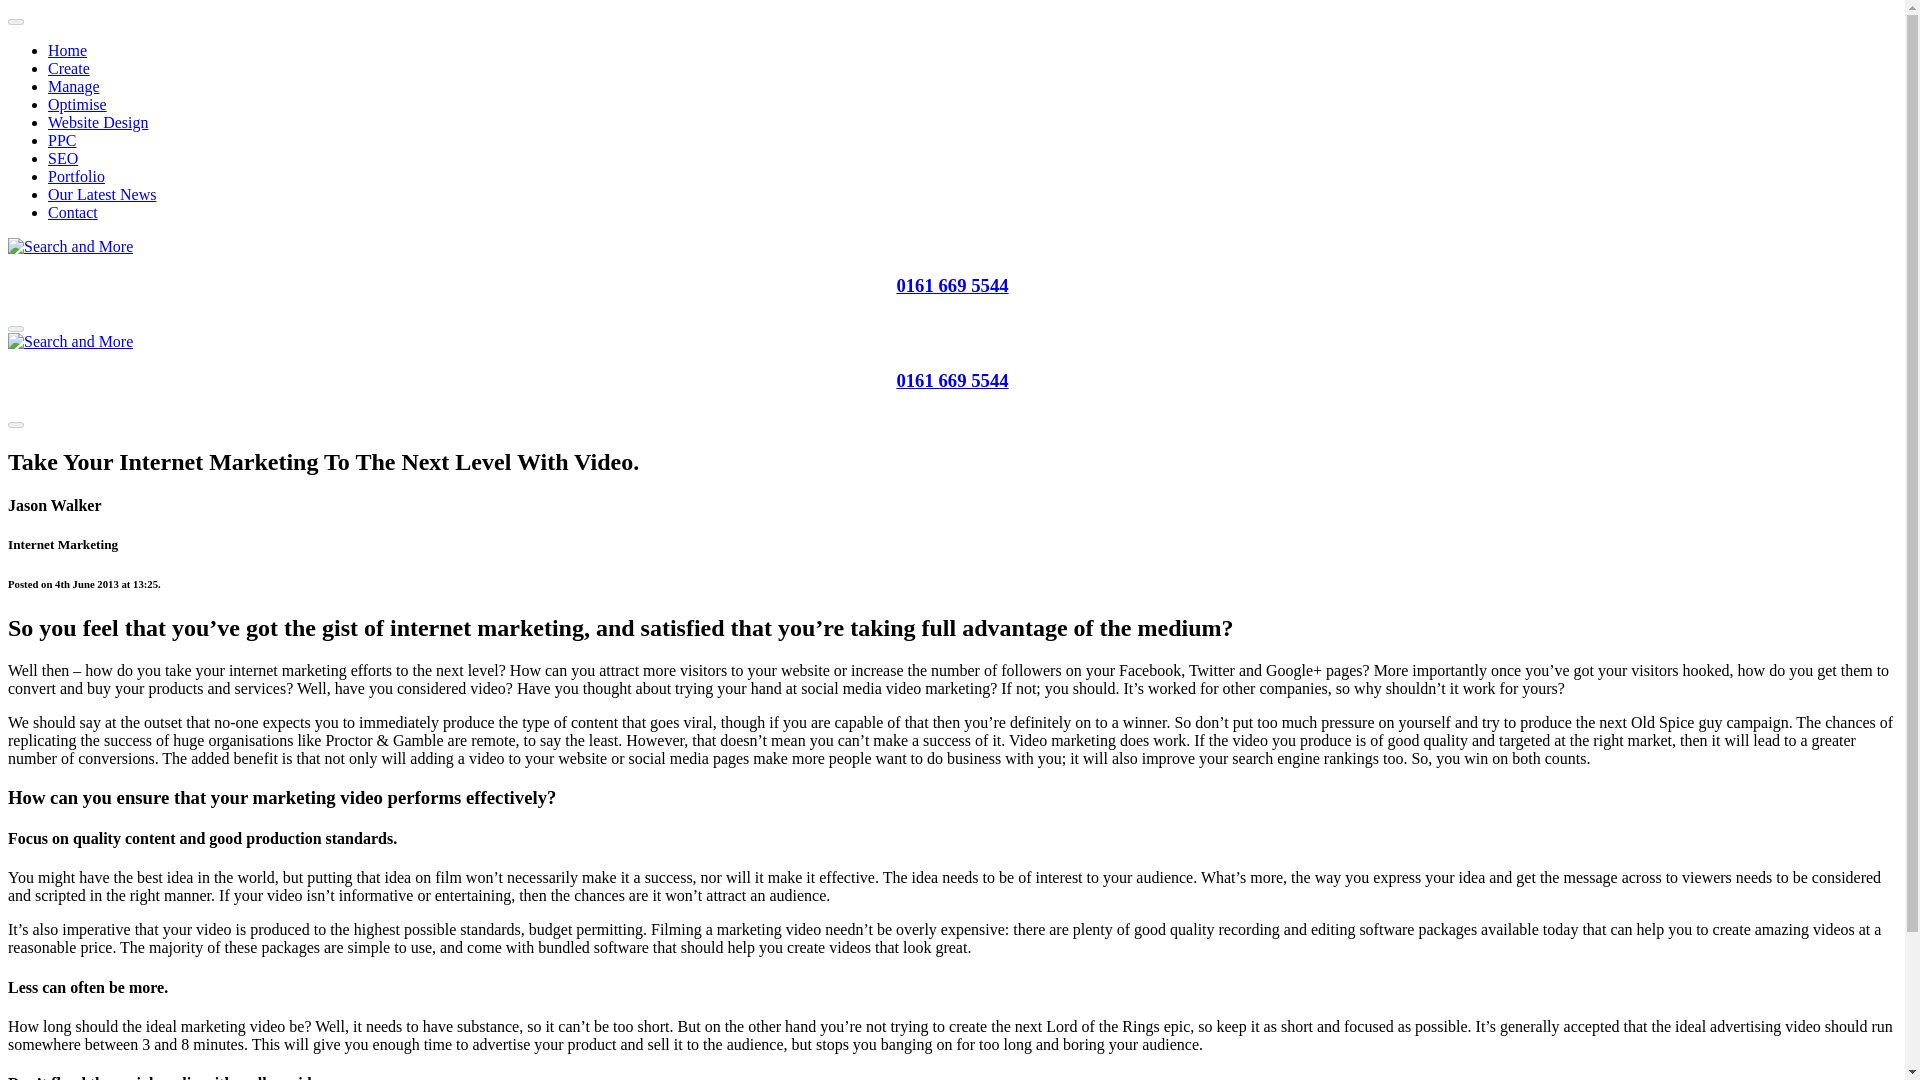  I want to click on Portfolio, so click(76, 176).